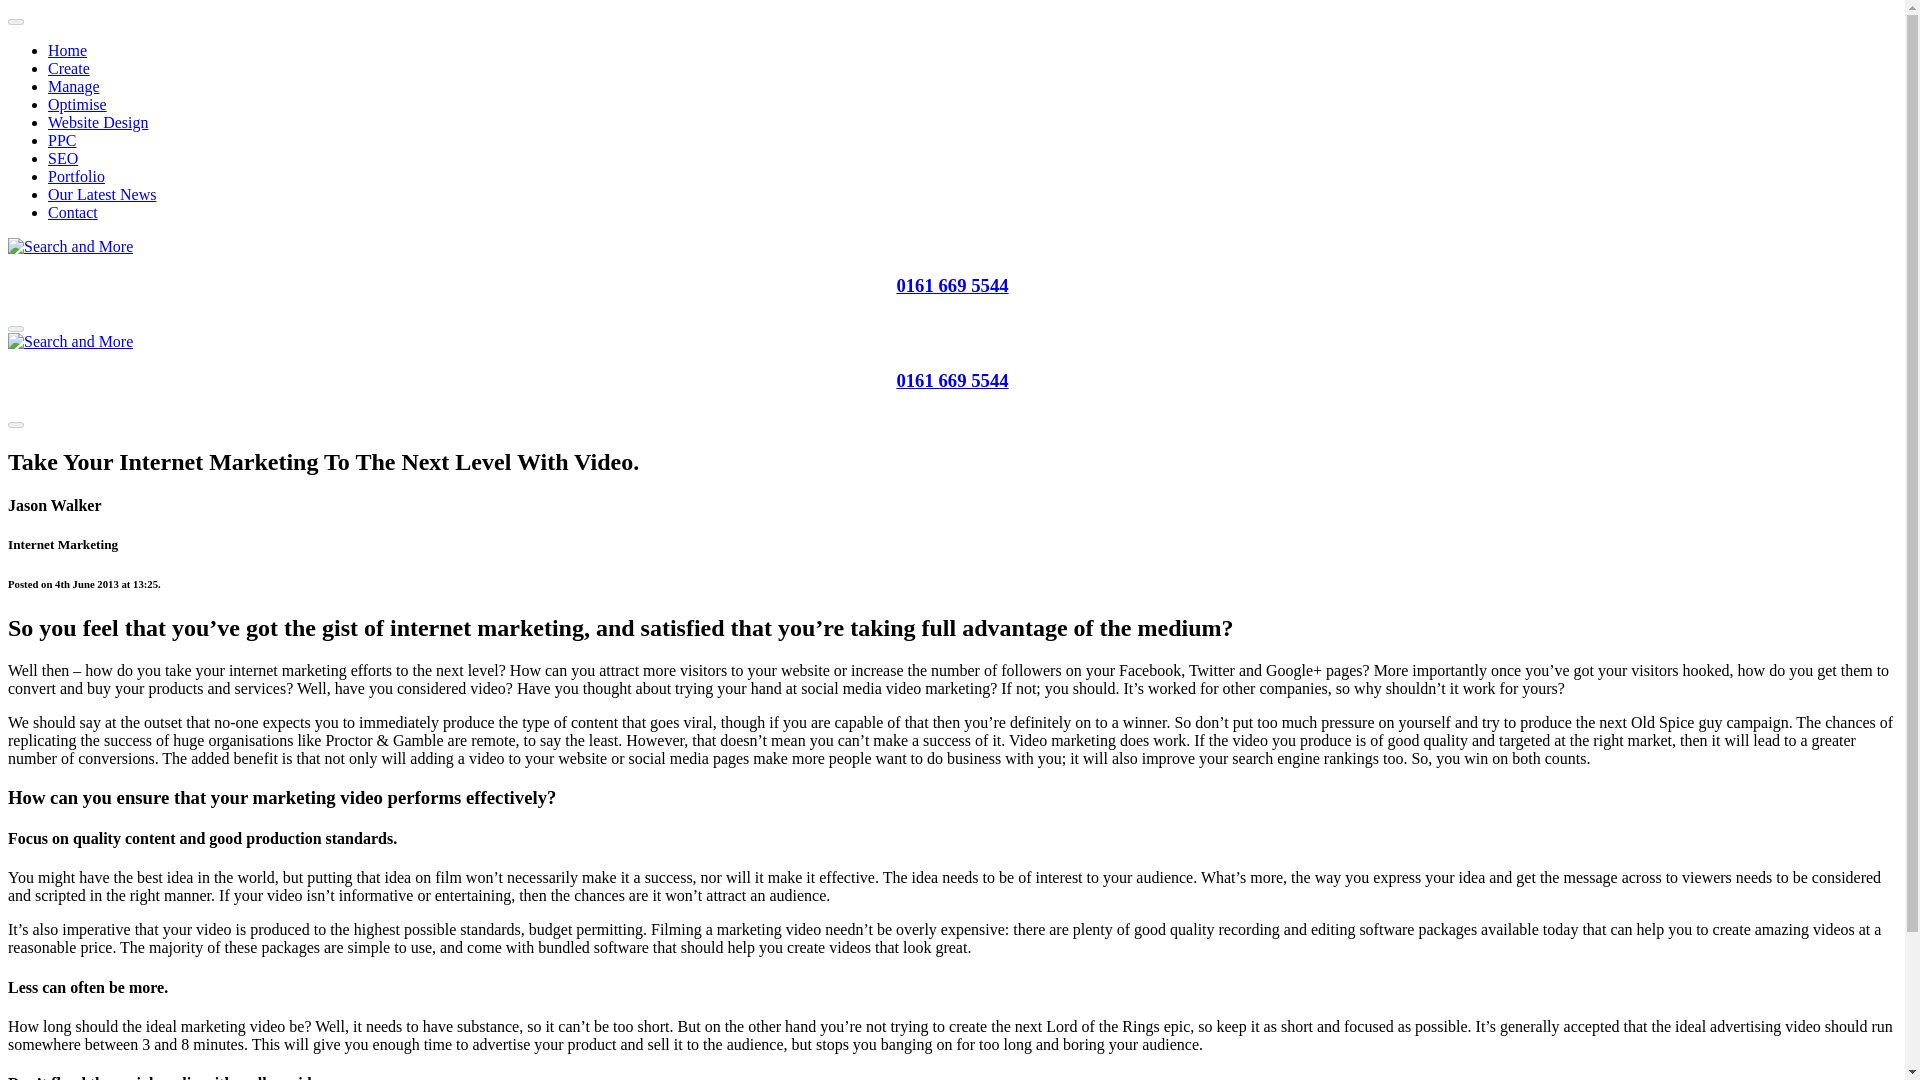  I want to click on Portfolio, so click(76, 176).